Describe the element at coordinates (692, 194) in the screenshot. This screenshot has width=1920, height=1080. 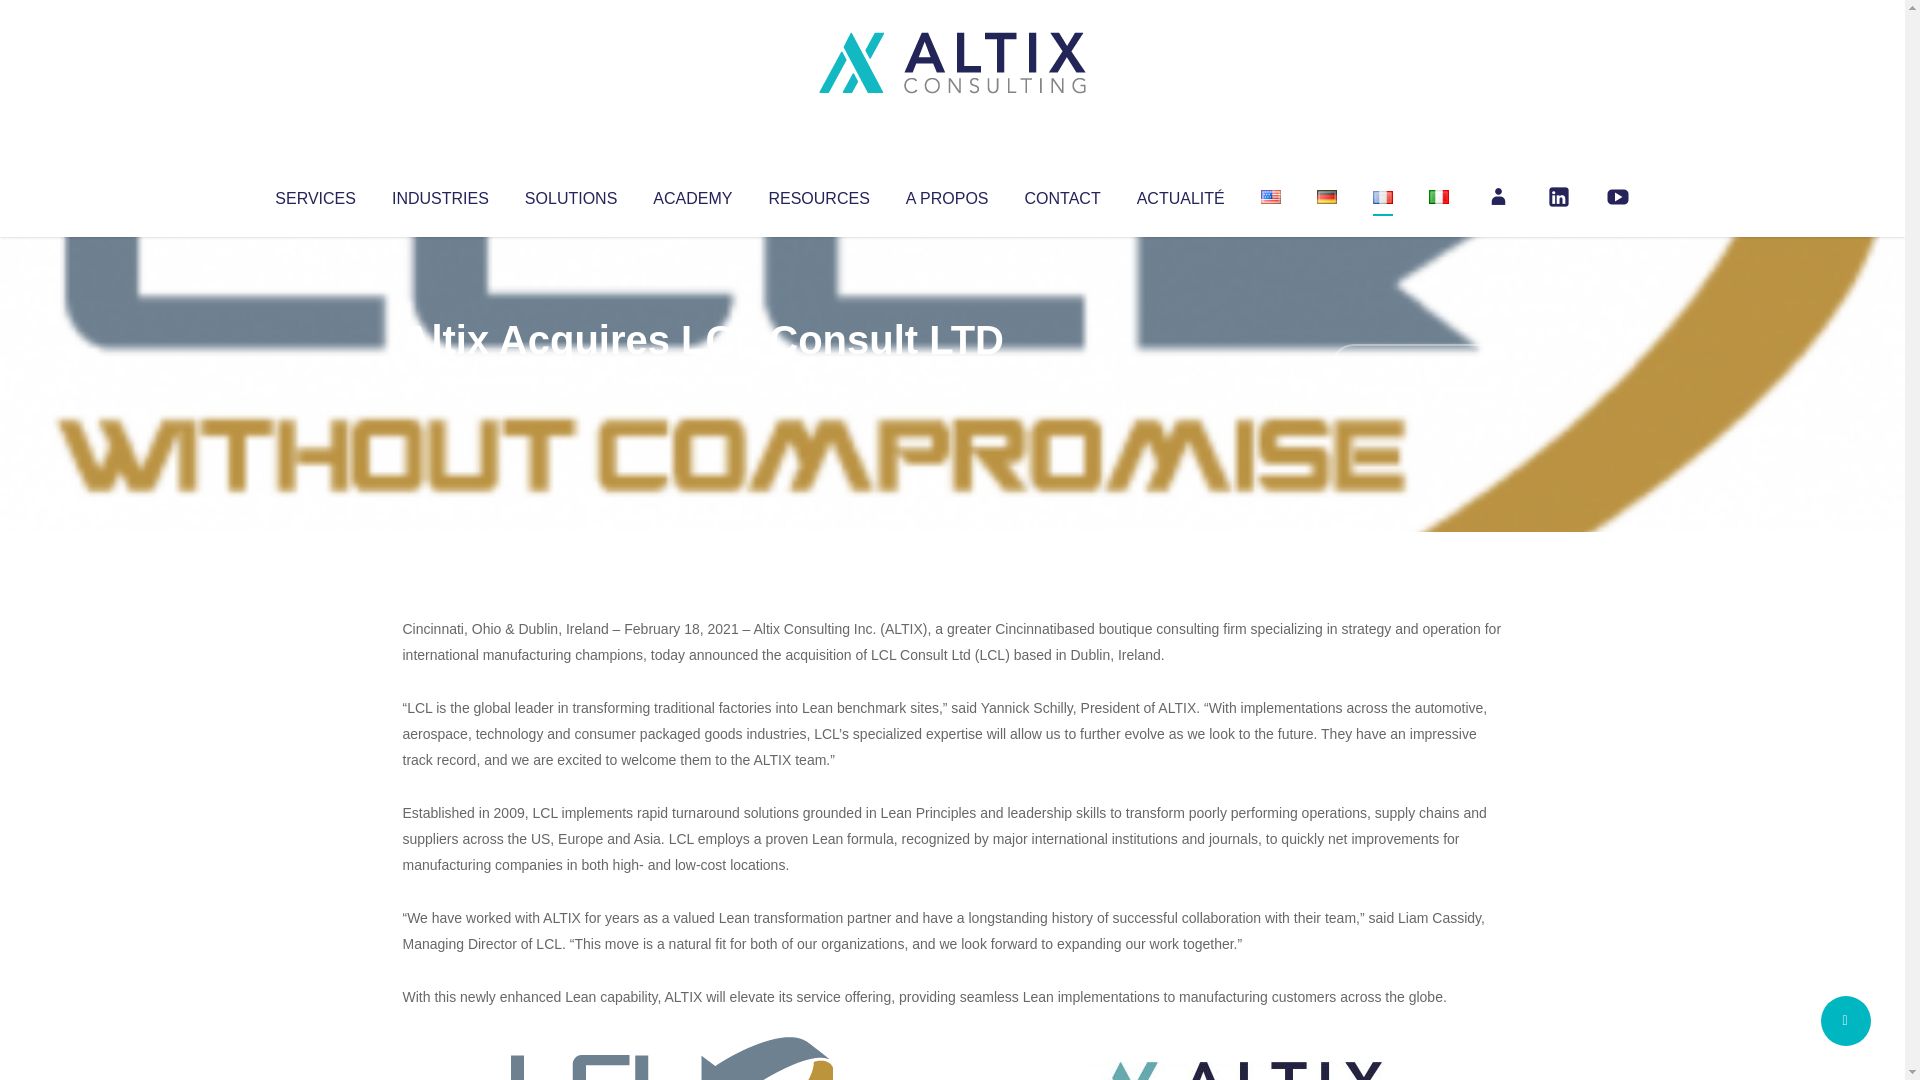
I see `ACADEMY` at that location.